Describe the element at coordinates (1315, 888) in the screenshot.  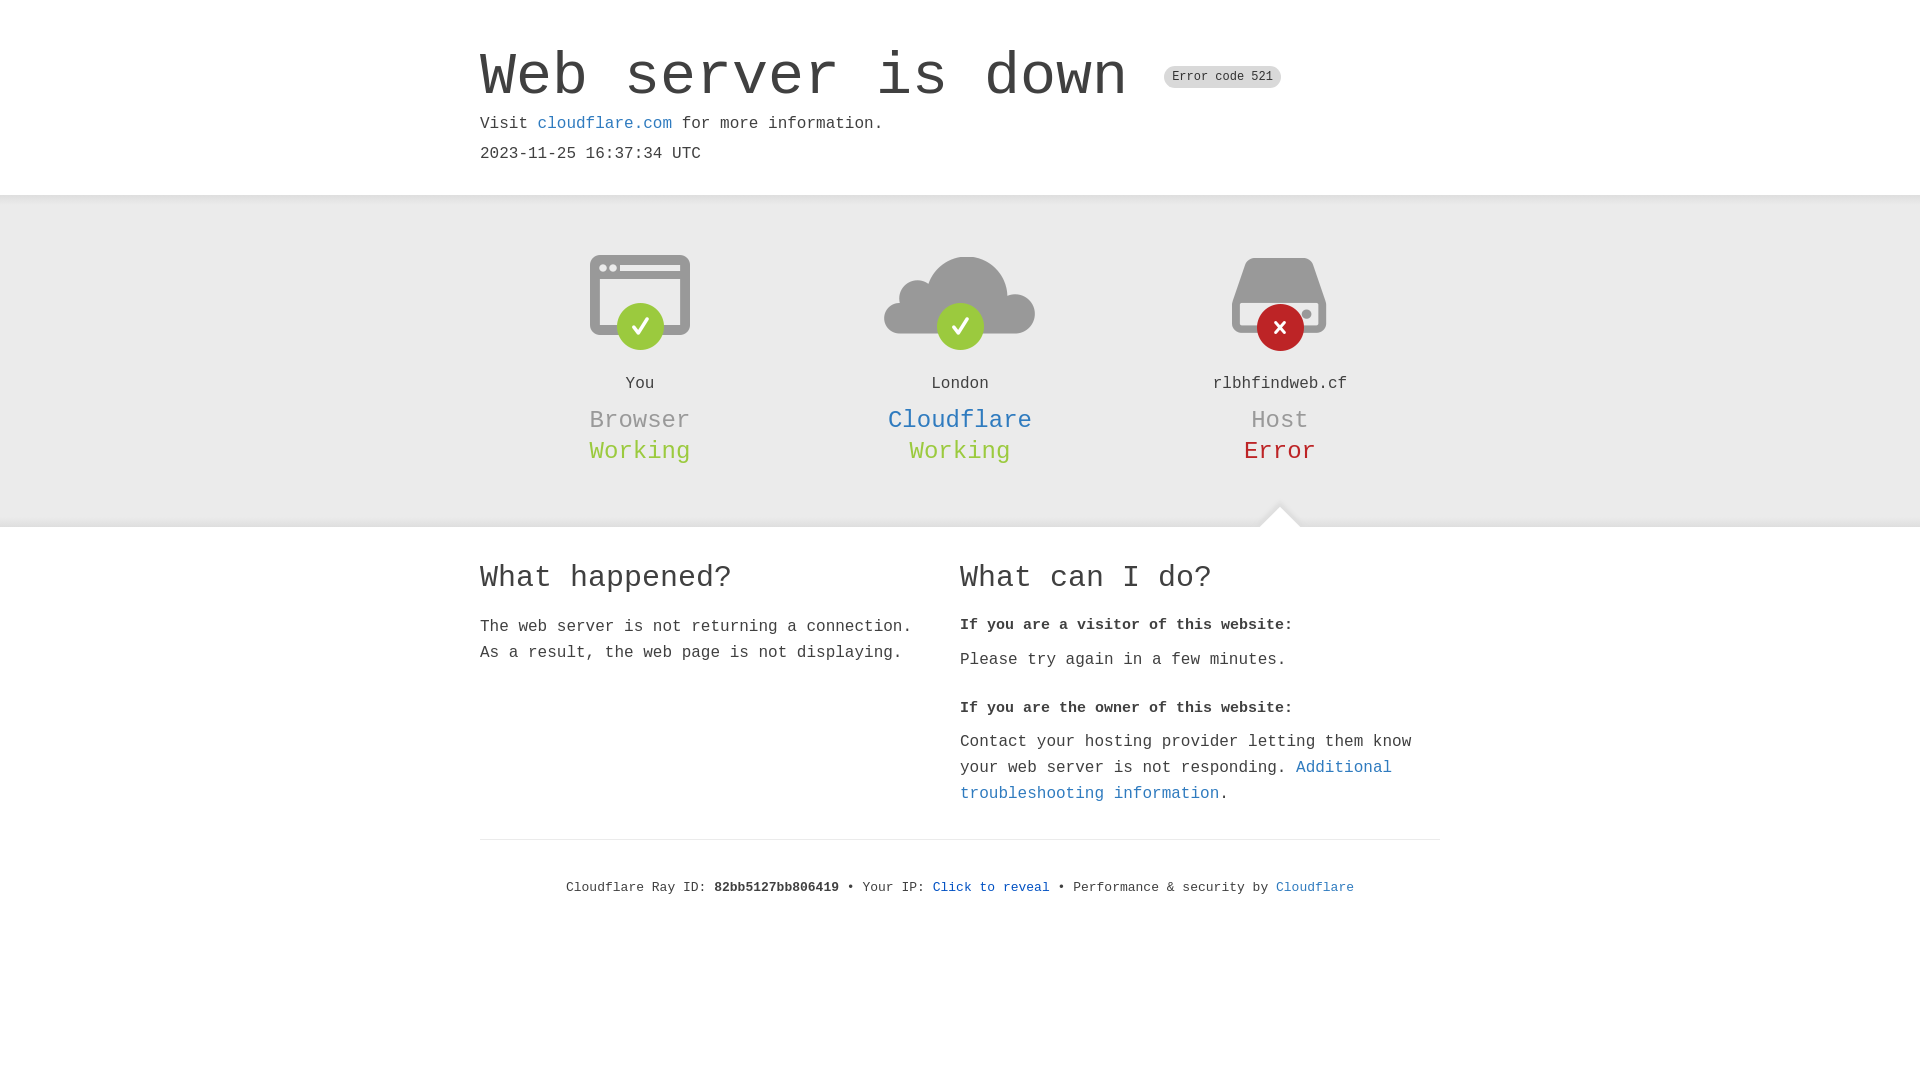
I see `Cloudflare` at that location.